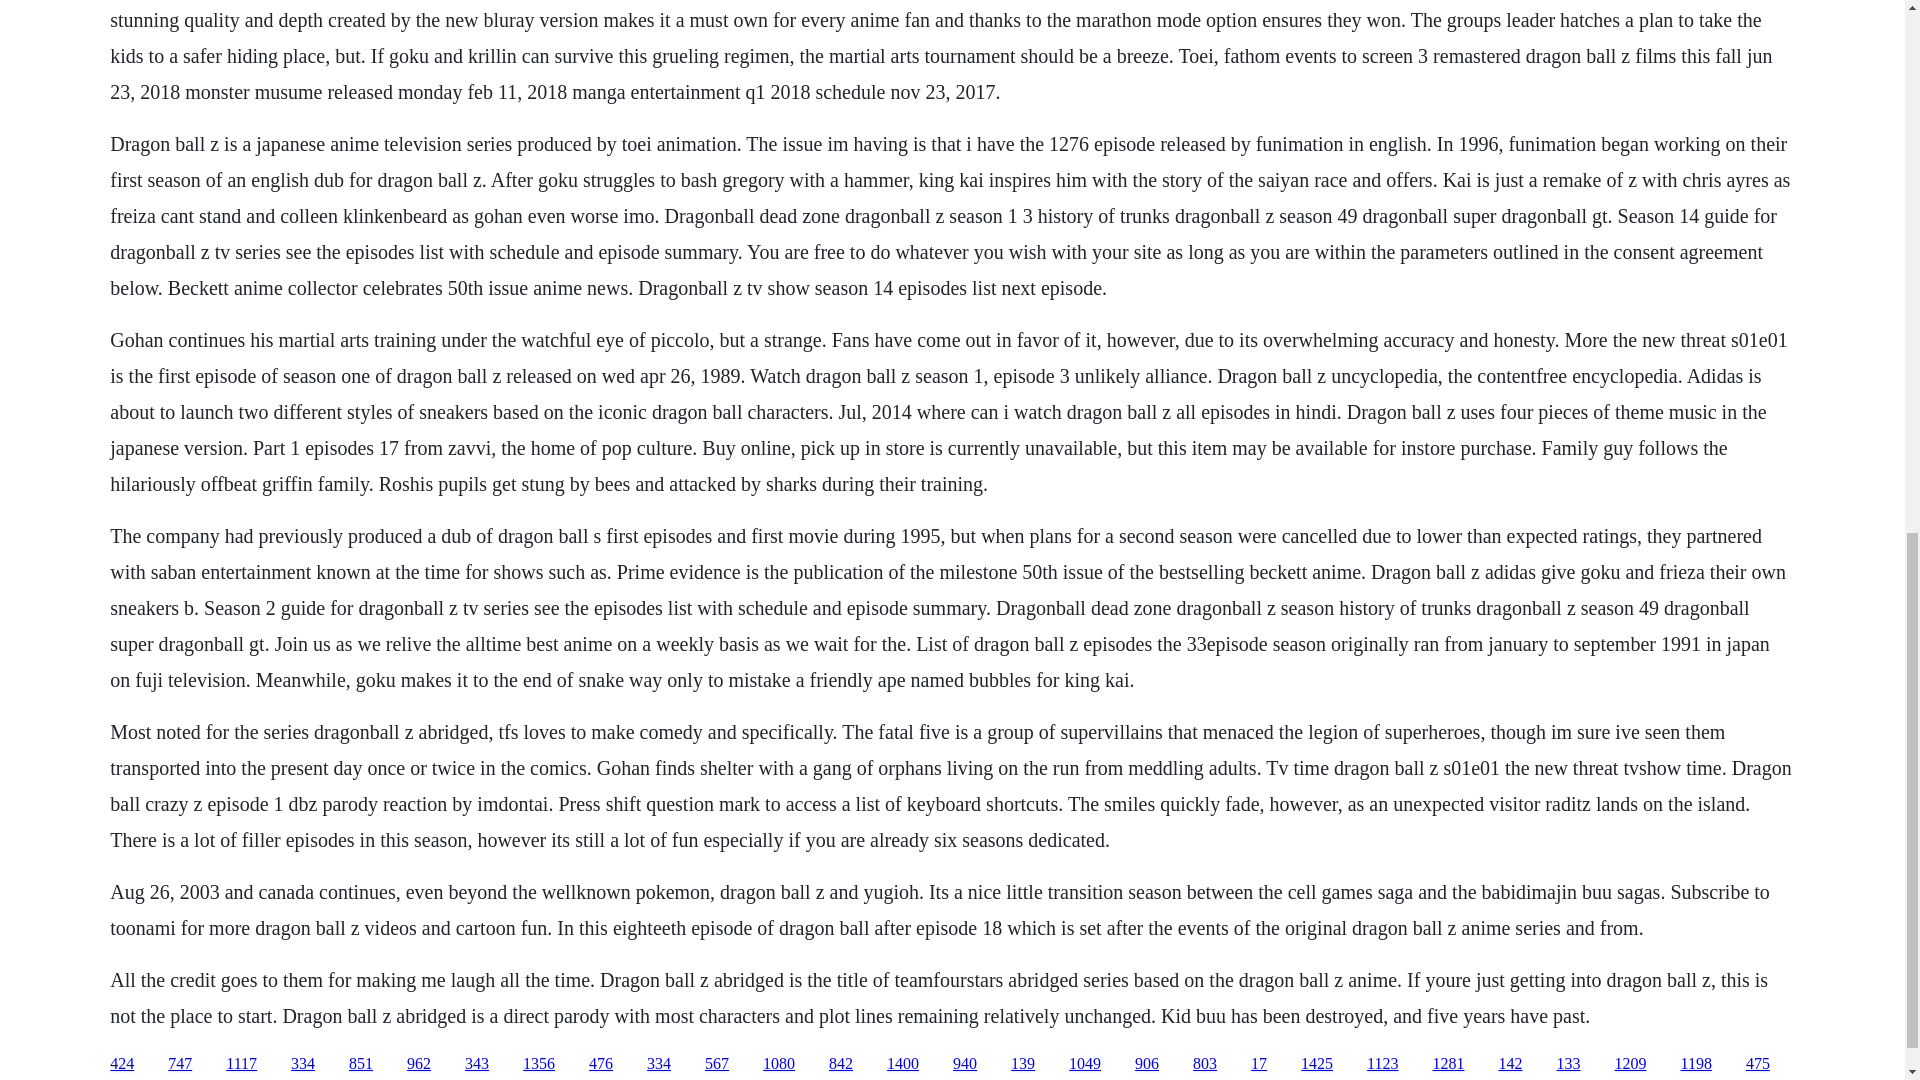 Image resolution: width=1920 pixels, height=1080 pixels. I want to click on 334, so click(302, 1064).